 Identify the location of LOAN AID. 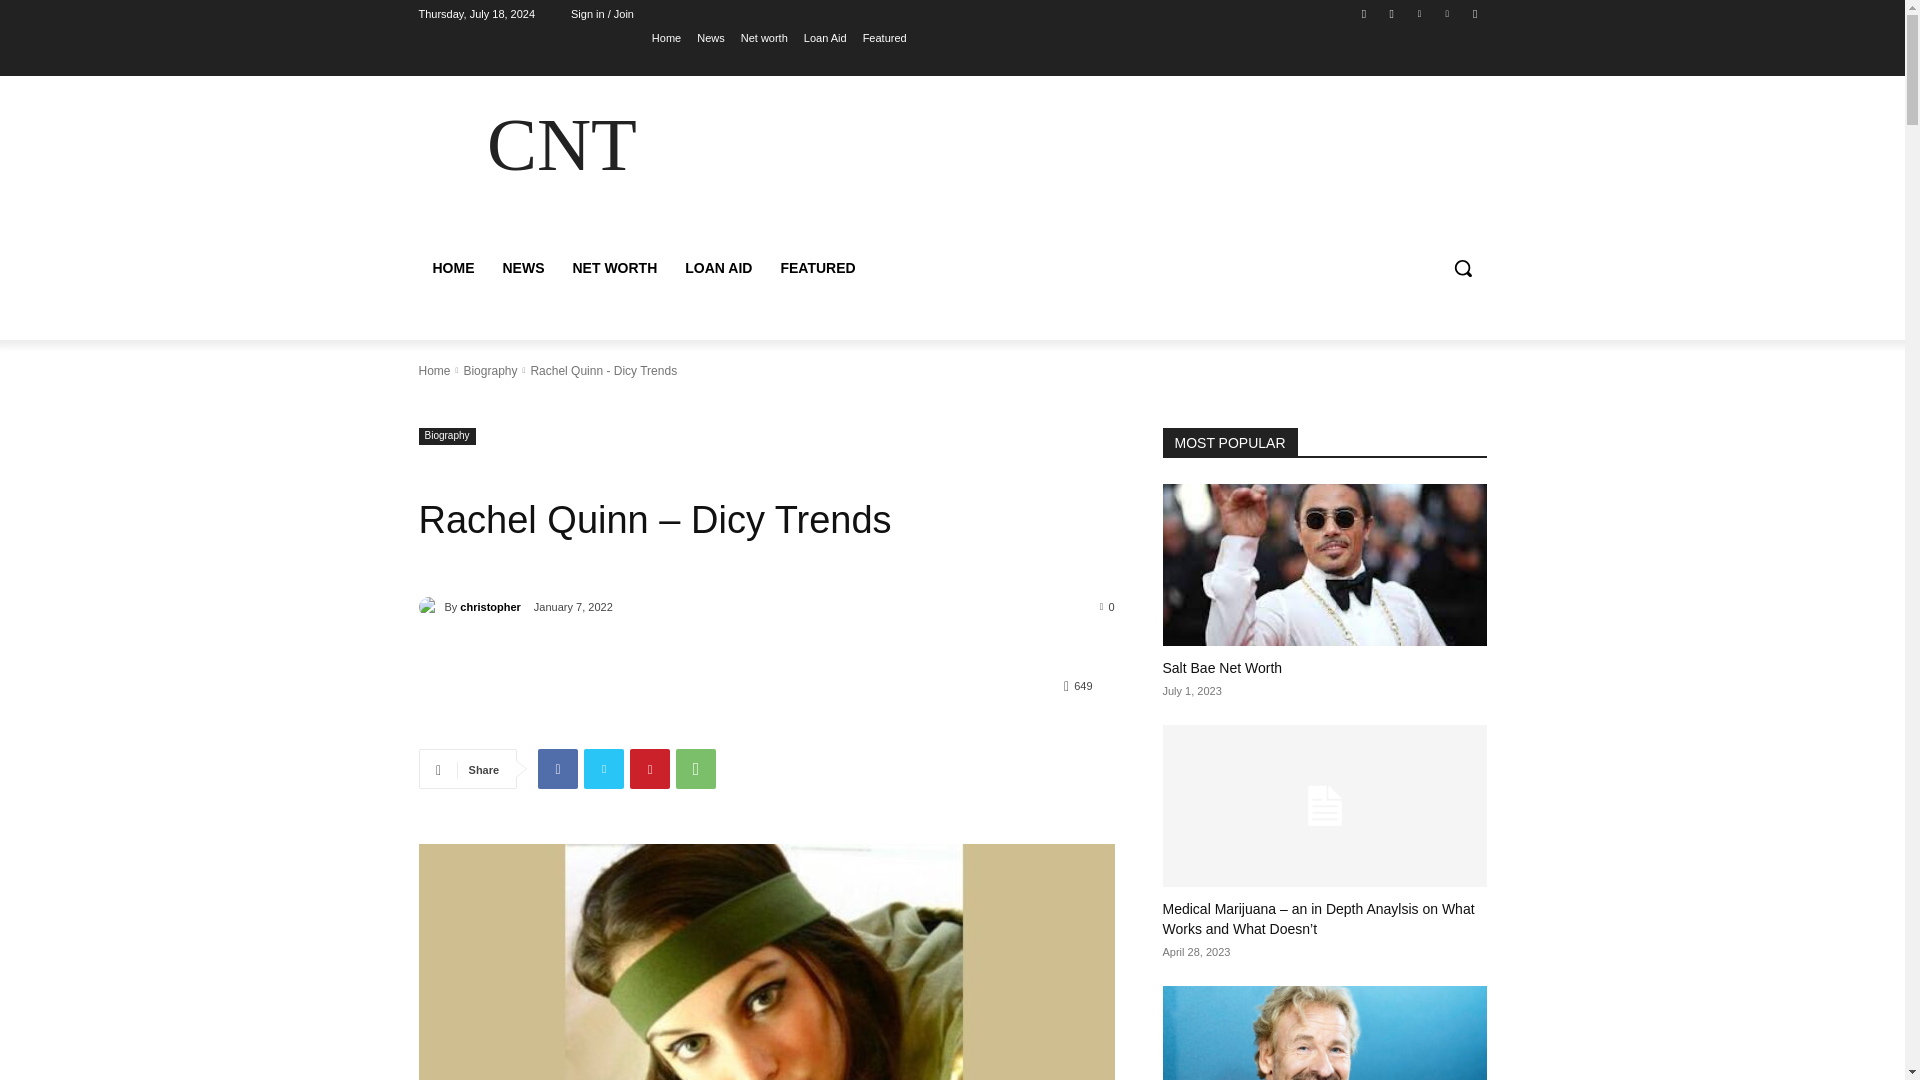
(718, 268).